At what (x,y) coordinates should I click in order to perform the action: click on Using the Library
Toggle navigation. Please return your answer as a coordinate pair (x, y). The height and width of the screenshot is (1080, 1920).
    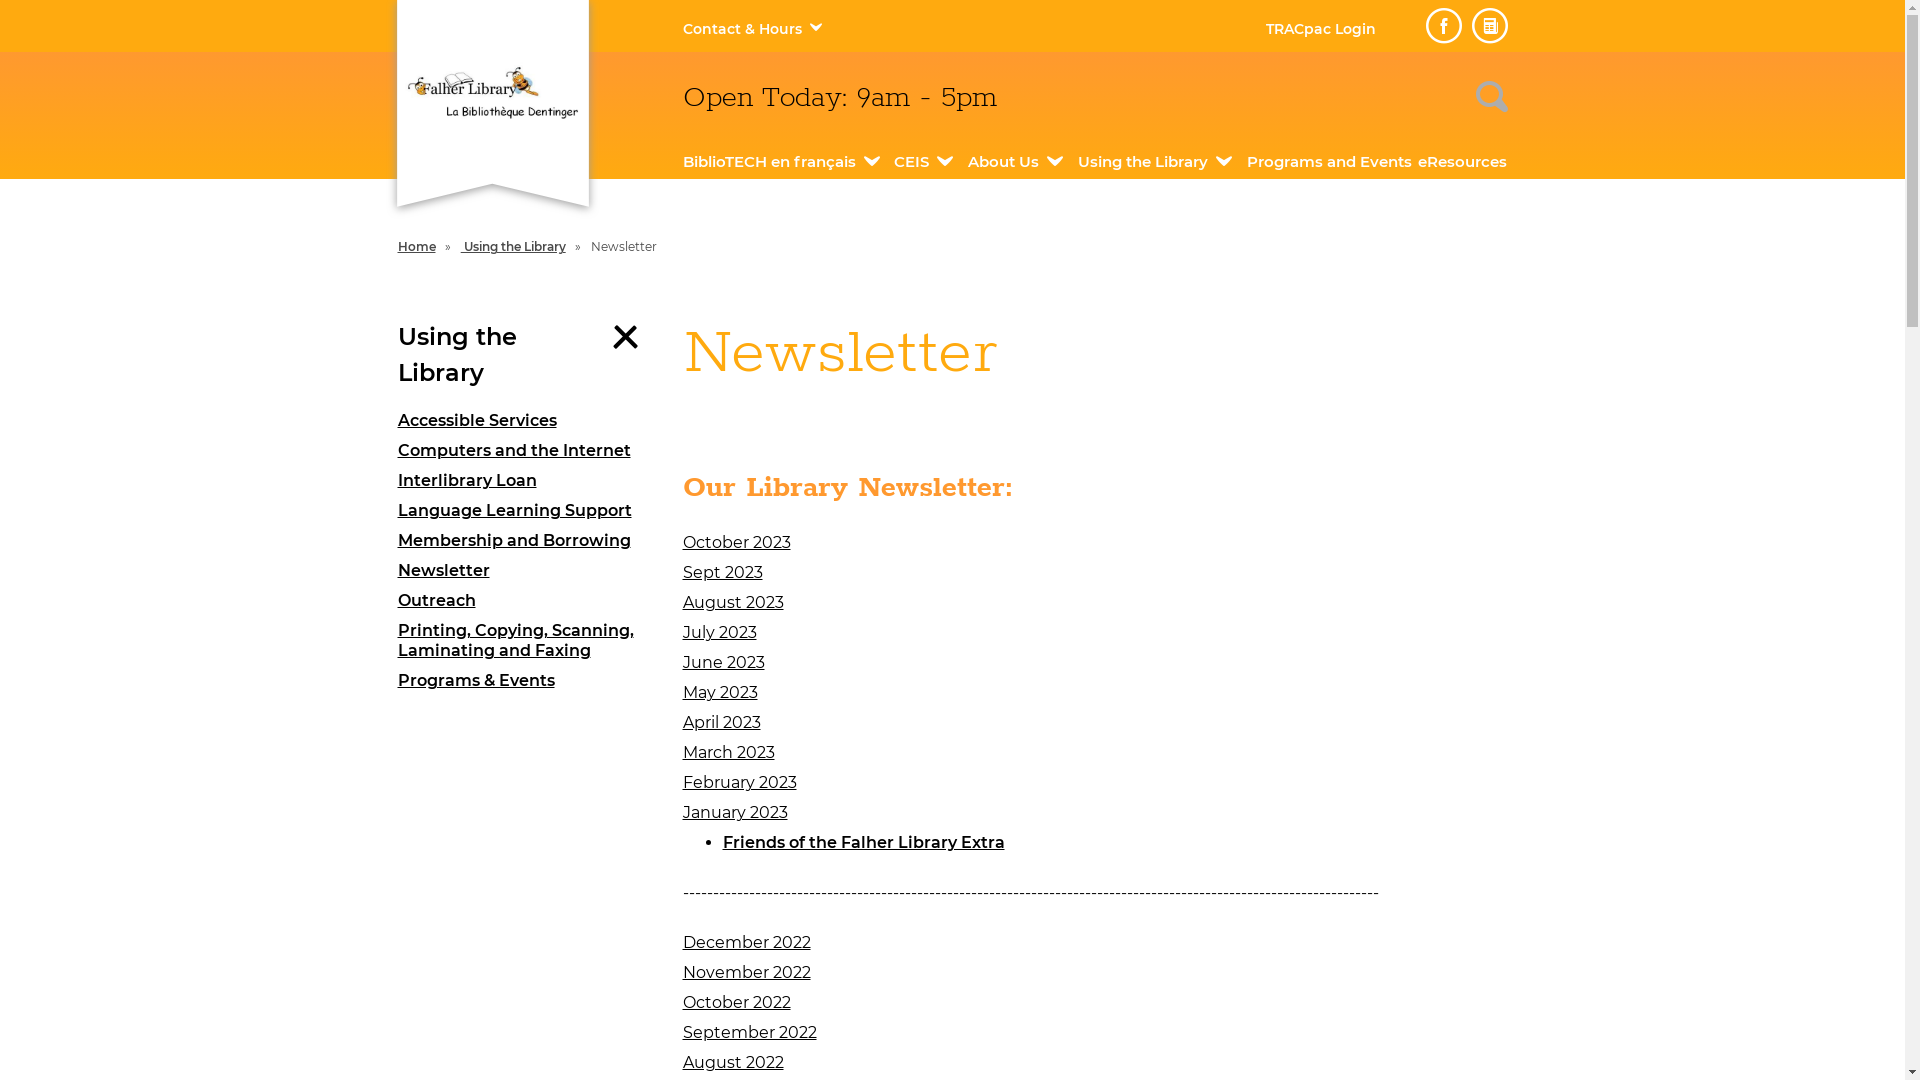
    Looking at the image, I should click on (526, 355).